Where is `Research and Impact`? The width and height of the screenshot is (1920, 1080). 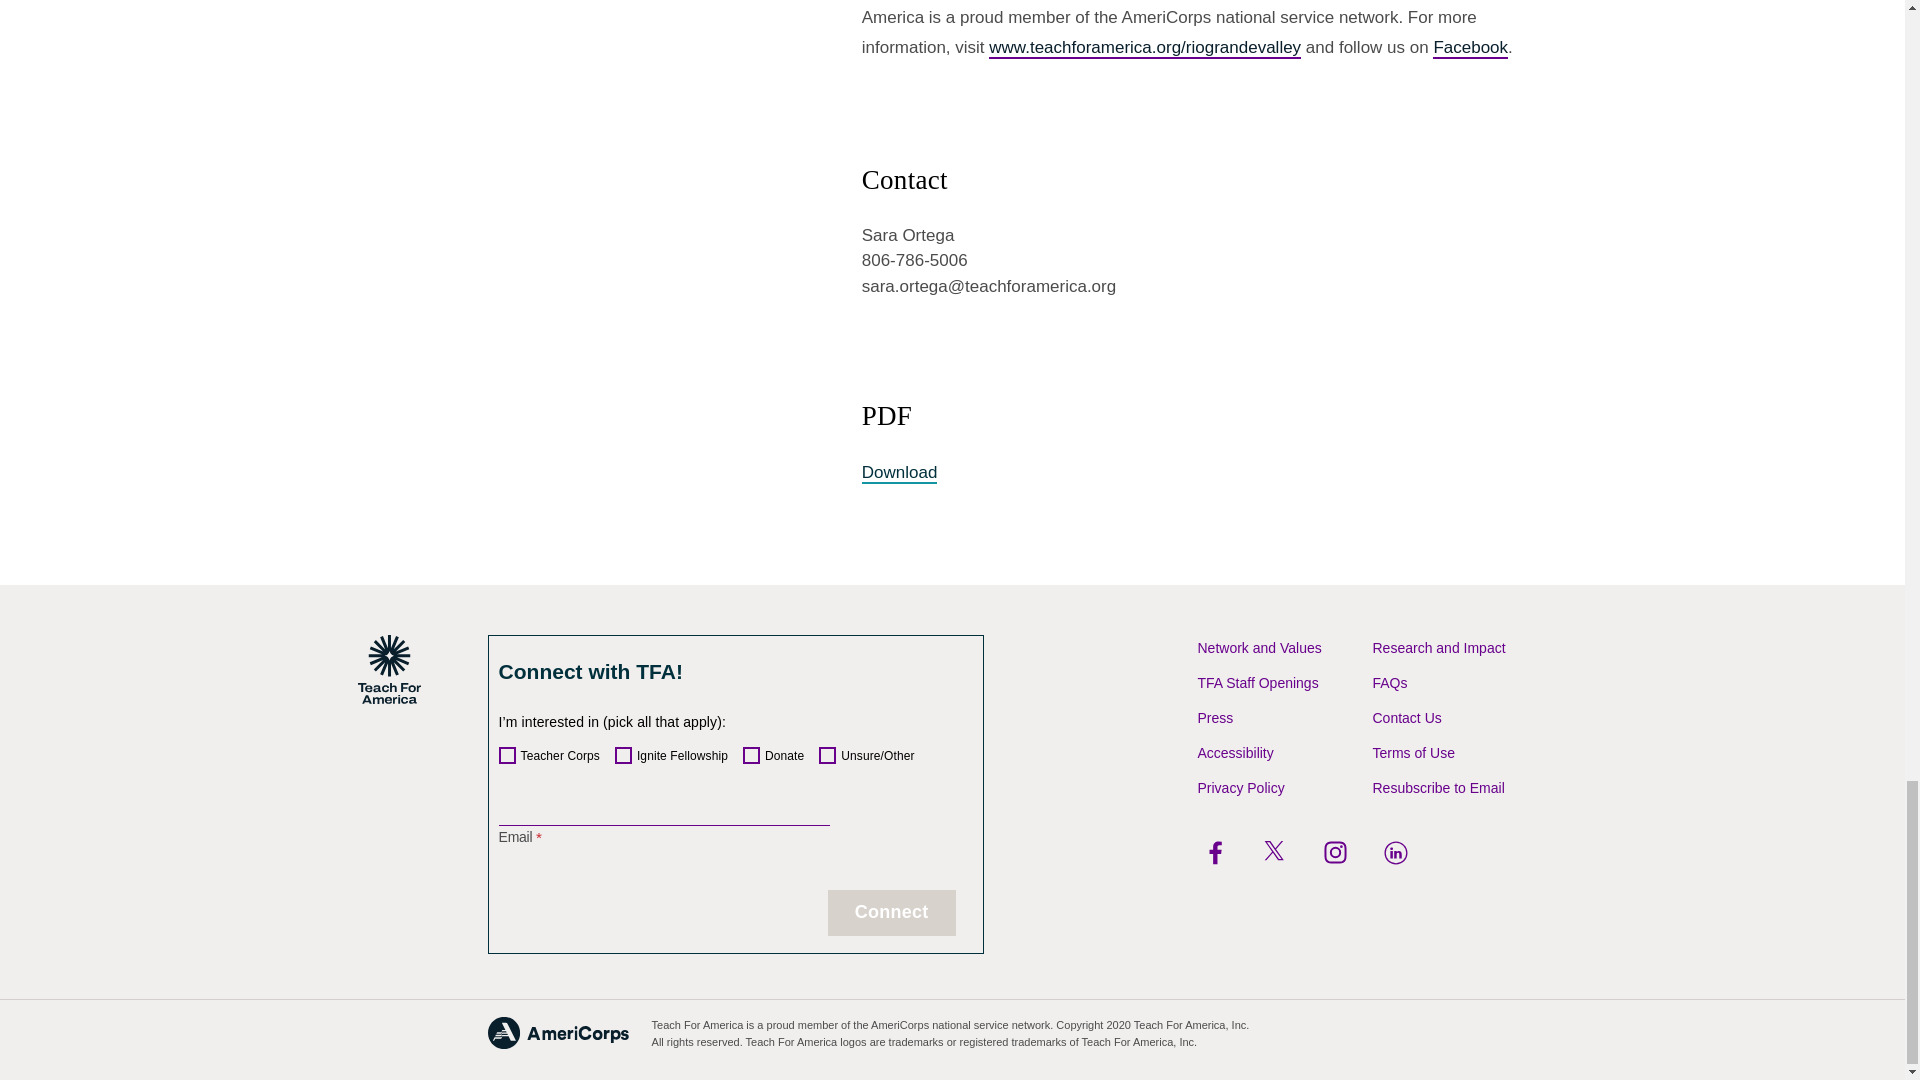 Research and Impact is located at coordinates (1438, 648).